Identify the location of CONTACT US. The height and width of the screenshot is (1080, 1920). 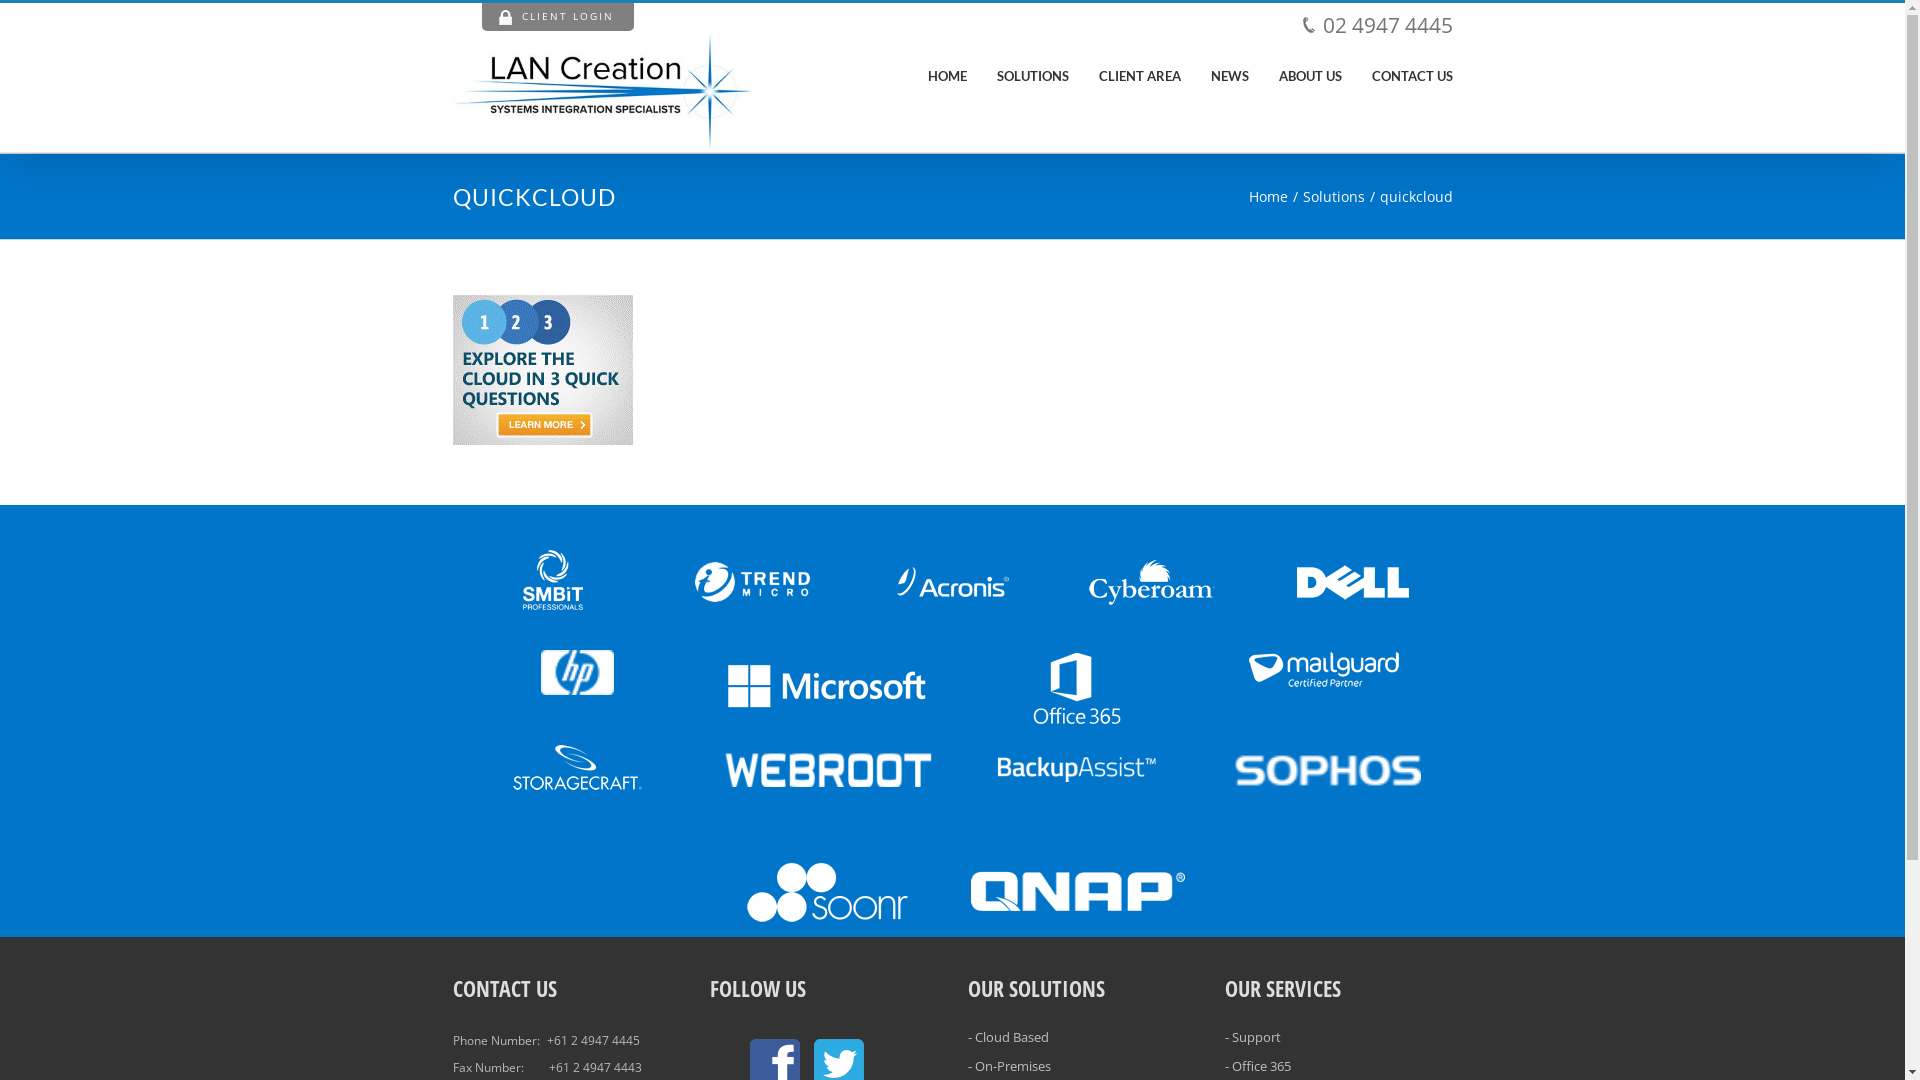
(1412, 75).